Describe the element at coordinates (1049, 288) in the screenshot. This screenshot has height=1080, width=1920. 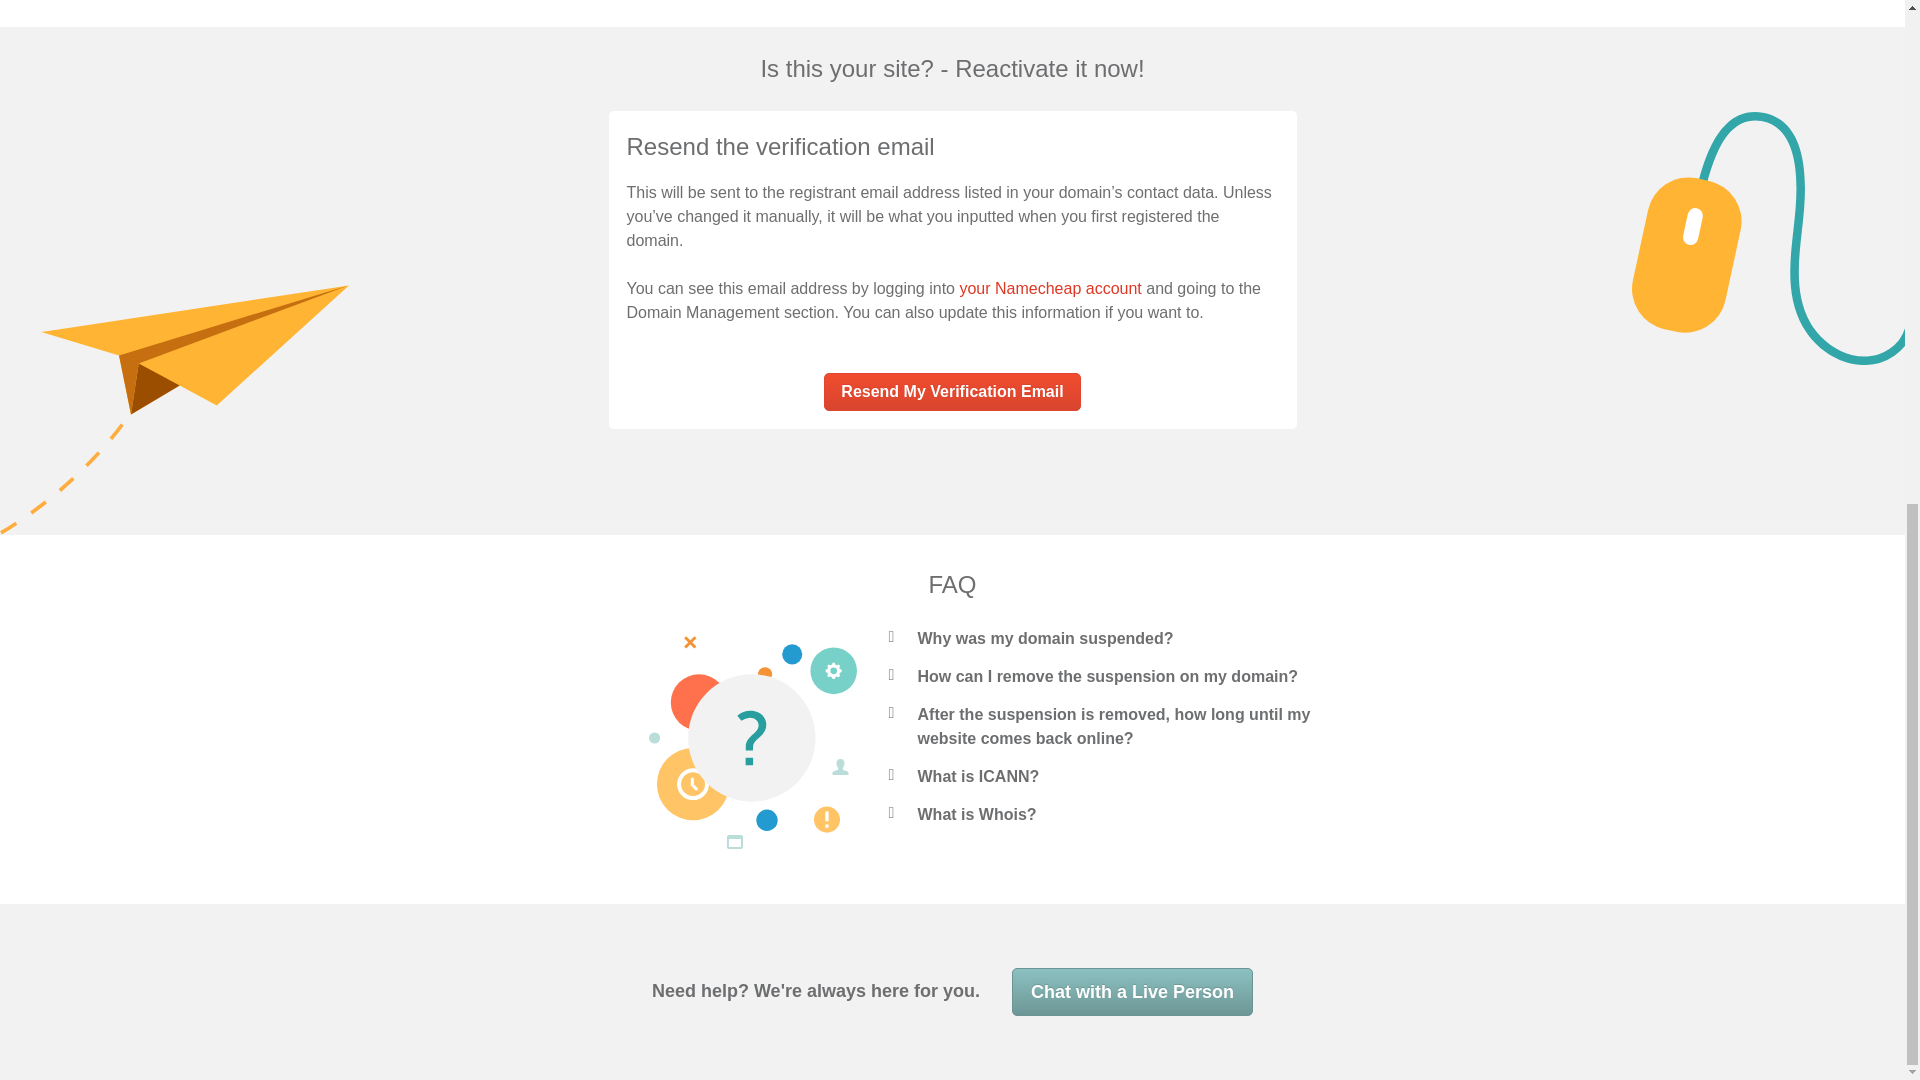
I see `your Namecheap account` at that location.